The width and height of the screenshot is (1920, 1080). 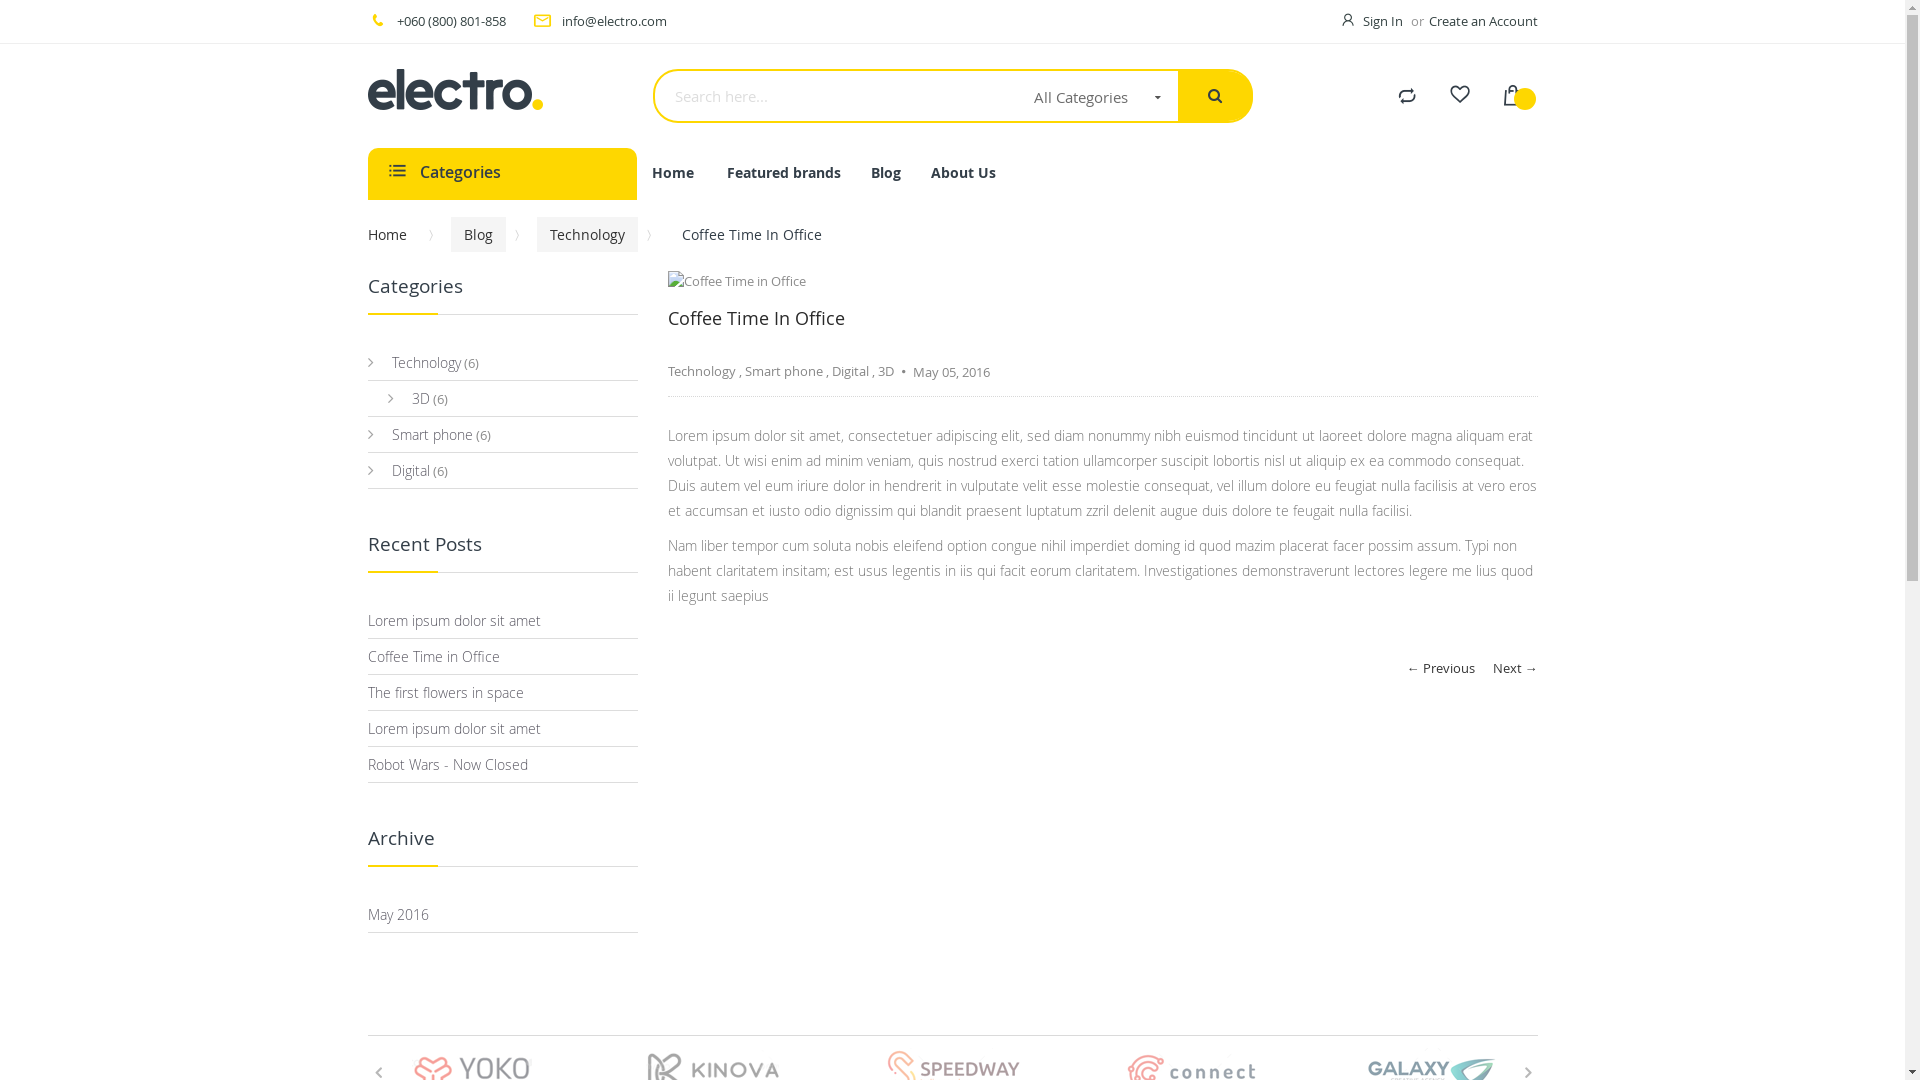 I want to click on Technology, so click(x=702, y=371).